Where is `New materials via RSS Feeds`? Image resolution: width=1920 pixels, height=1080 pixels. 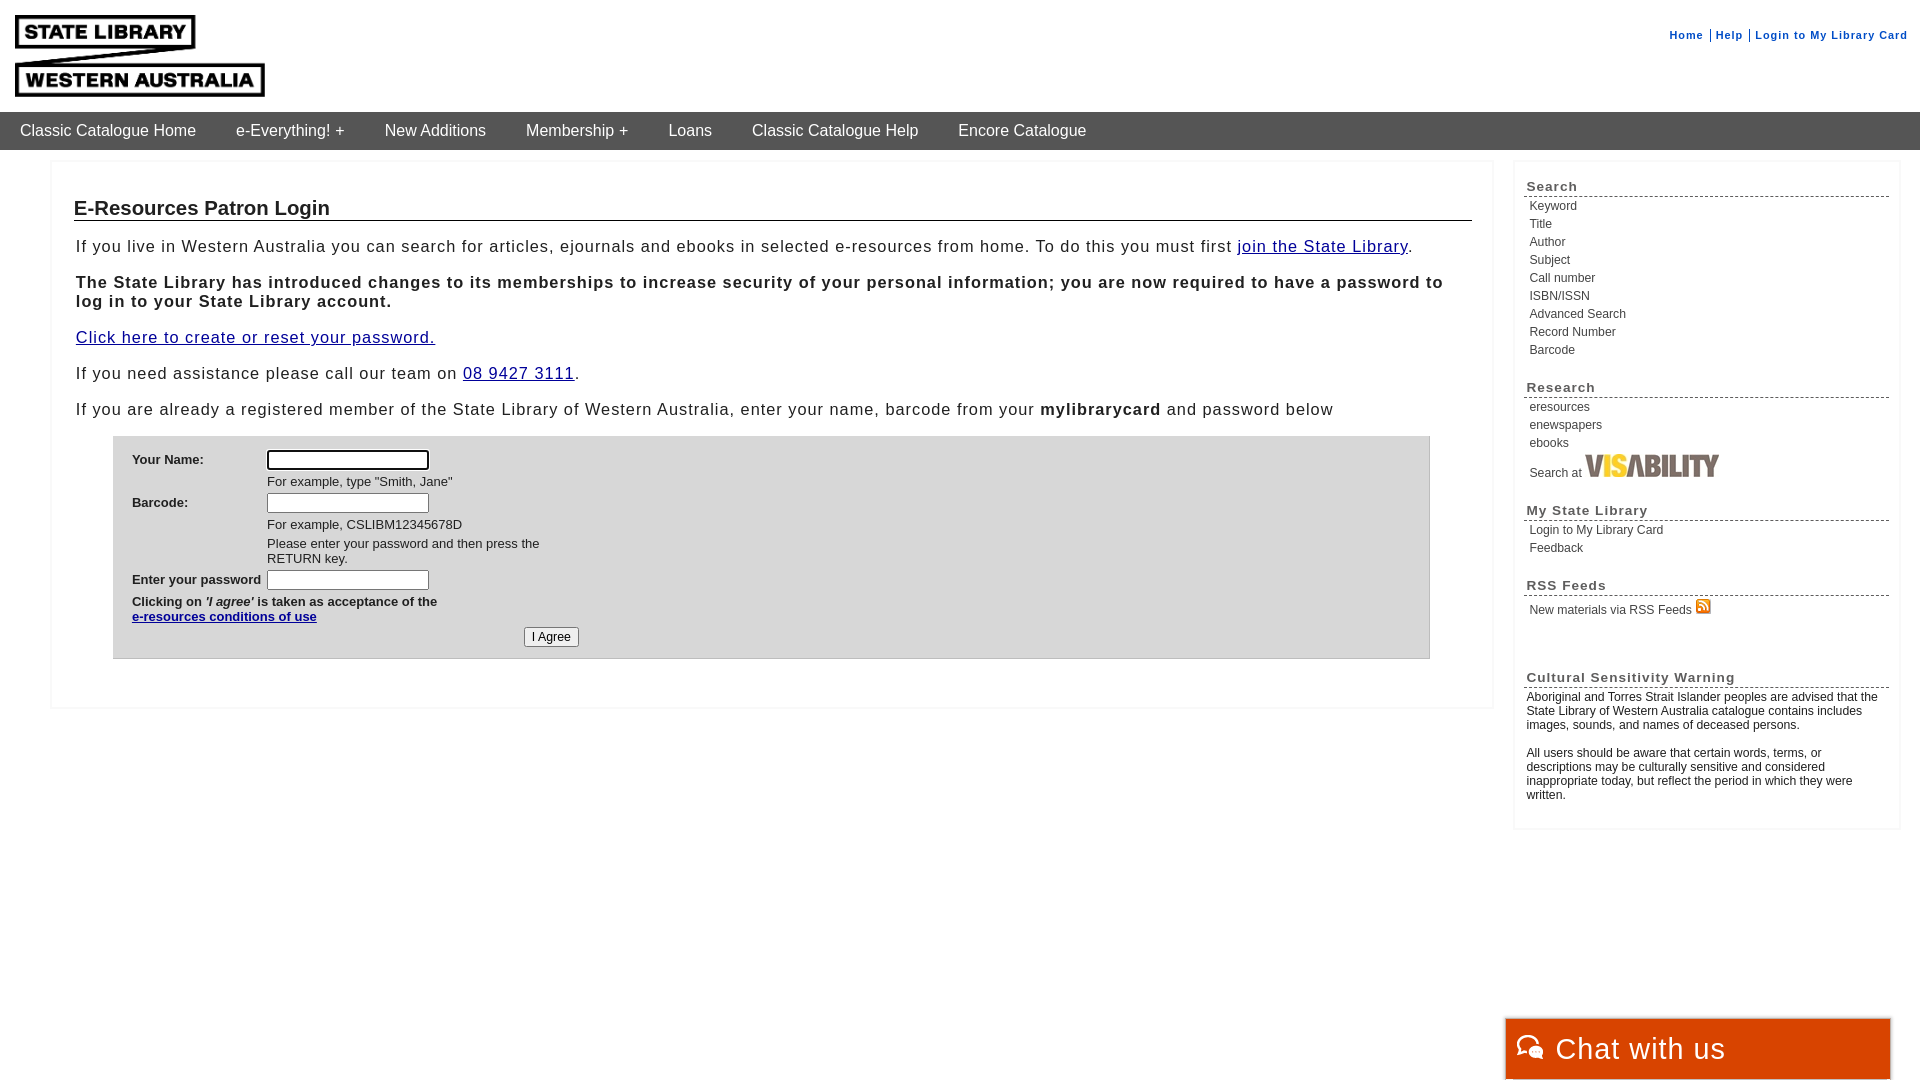 New materials via RSS Feeds is located at coordinates (1708, 608).